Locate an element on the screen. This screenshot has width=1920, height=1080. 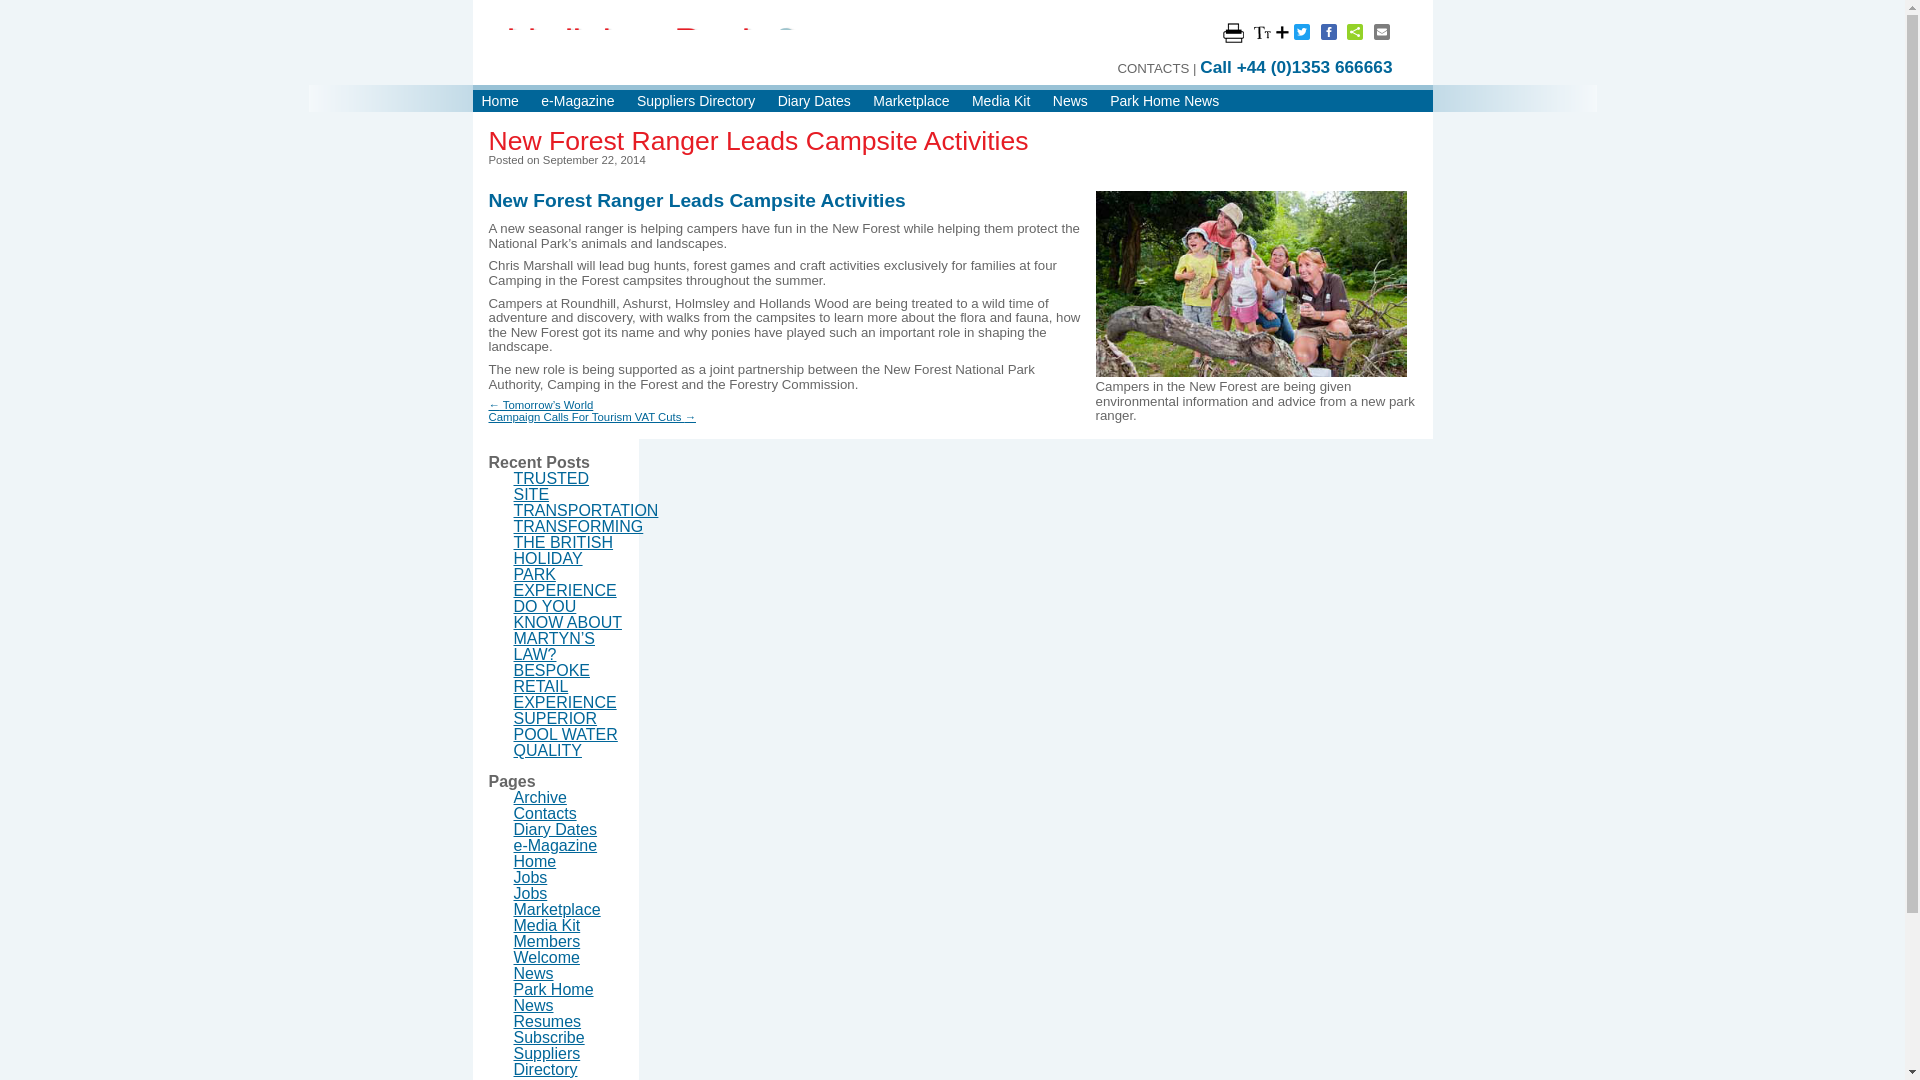
BESPOKE RETAIL EXPERIENCE is located at coordinates (565, 686).